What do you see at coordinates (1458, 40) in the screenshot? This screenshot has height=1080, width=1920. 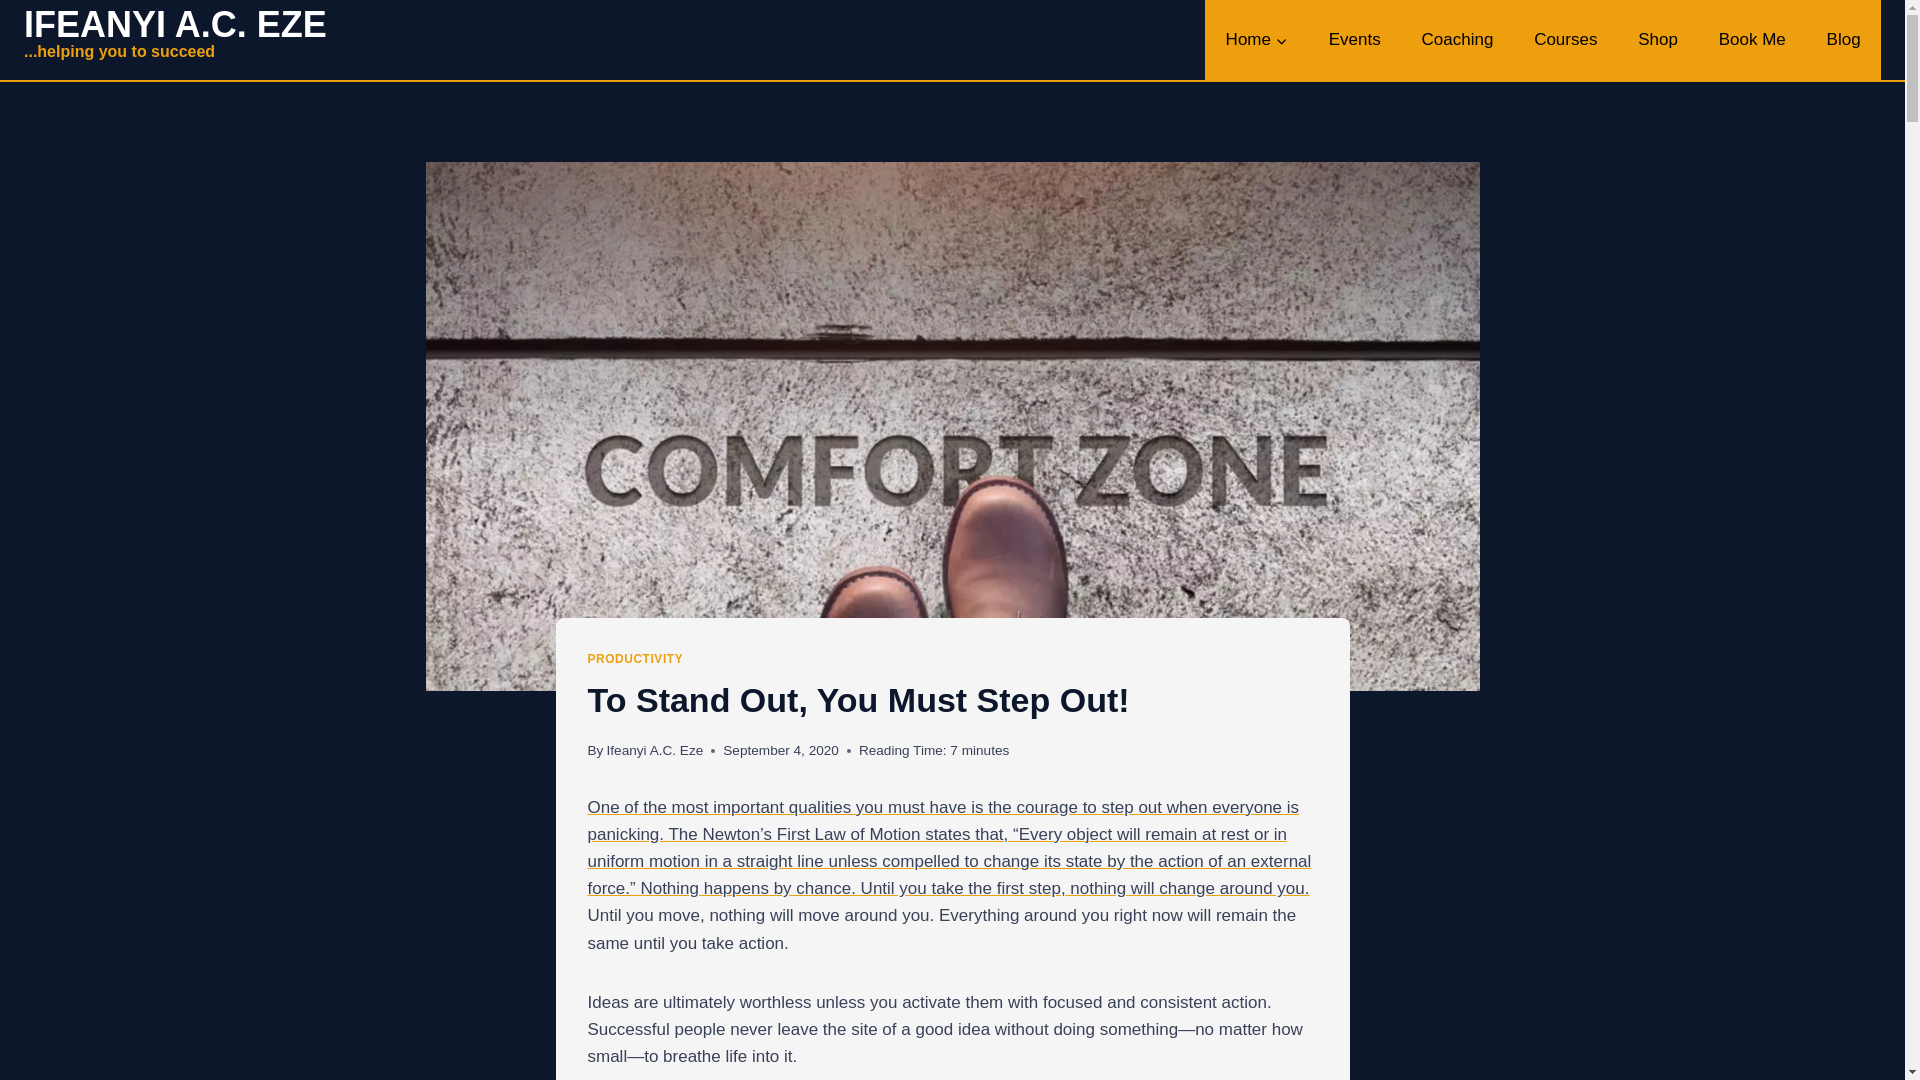 I see `Coaching` at bounding box center [1458, 40].